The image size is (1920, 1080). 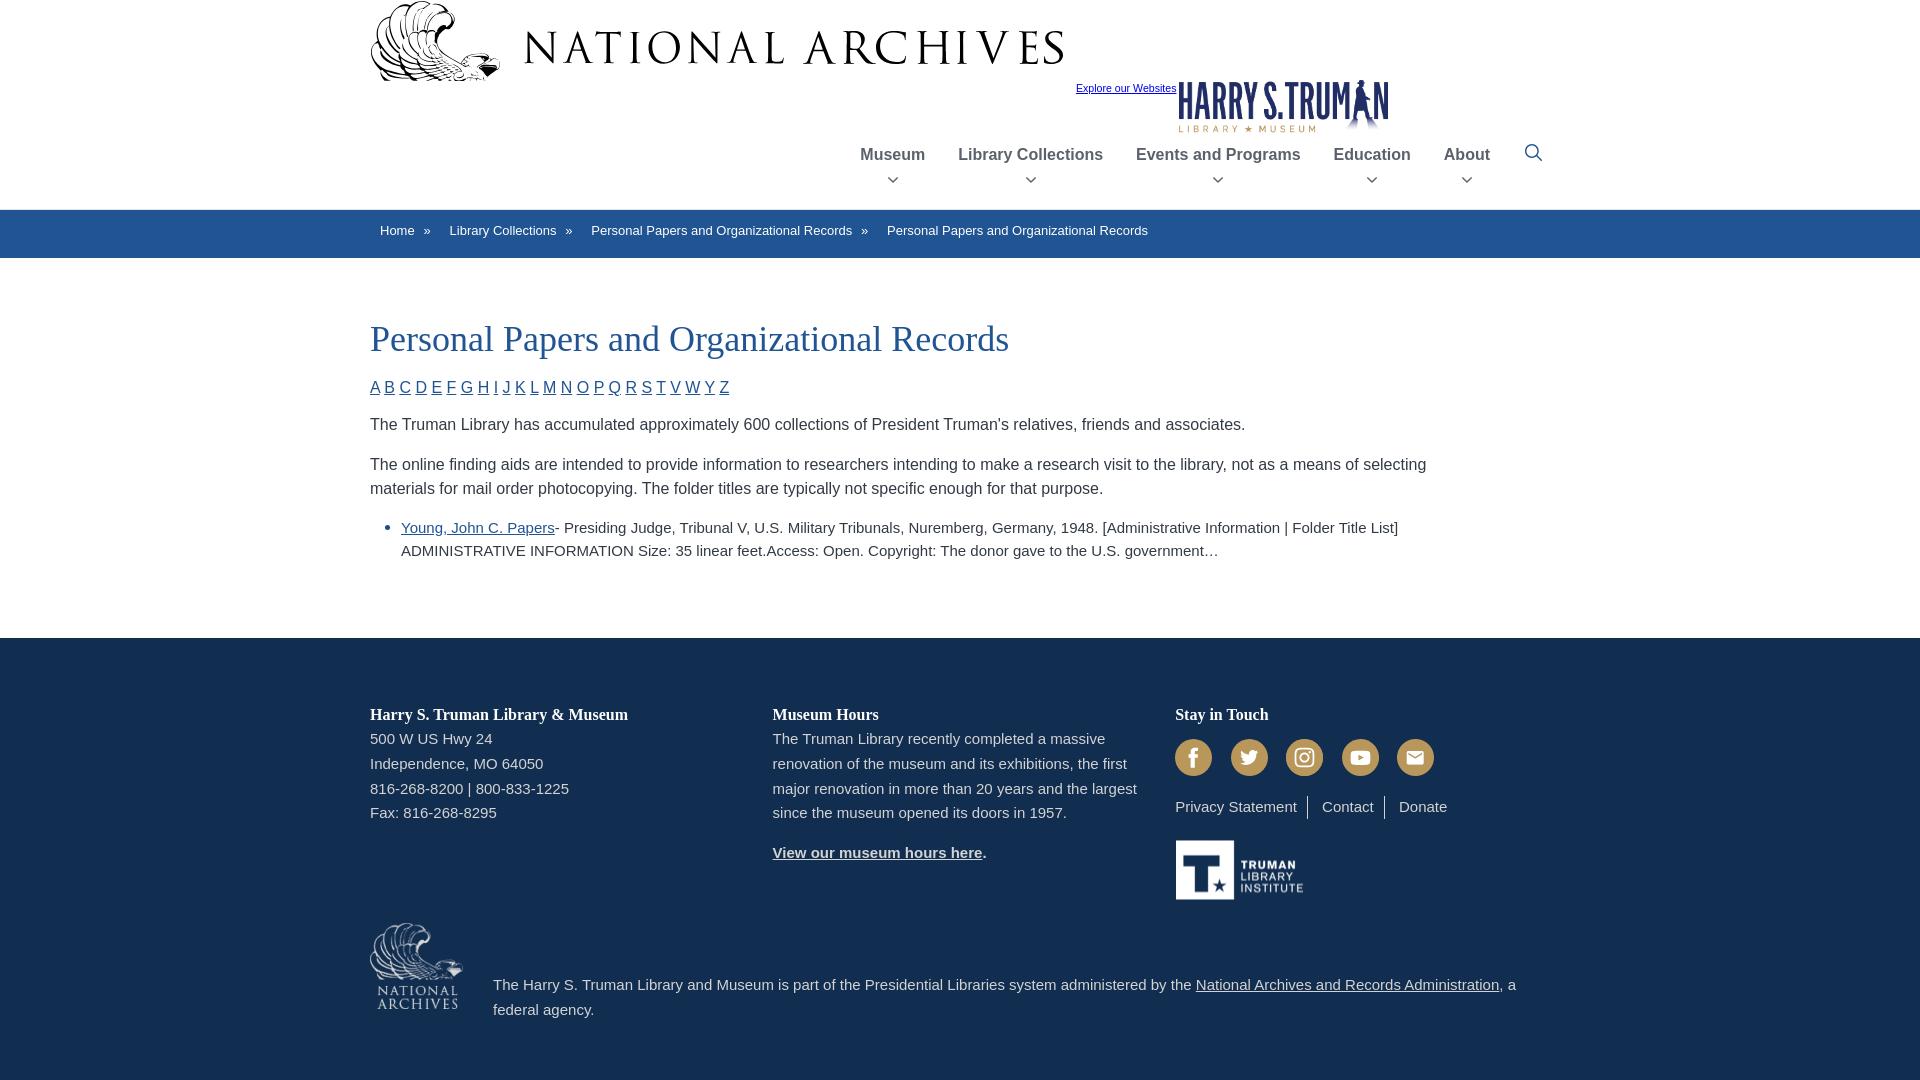 I want to click on Library Collections, so click(x=1030, y=158).